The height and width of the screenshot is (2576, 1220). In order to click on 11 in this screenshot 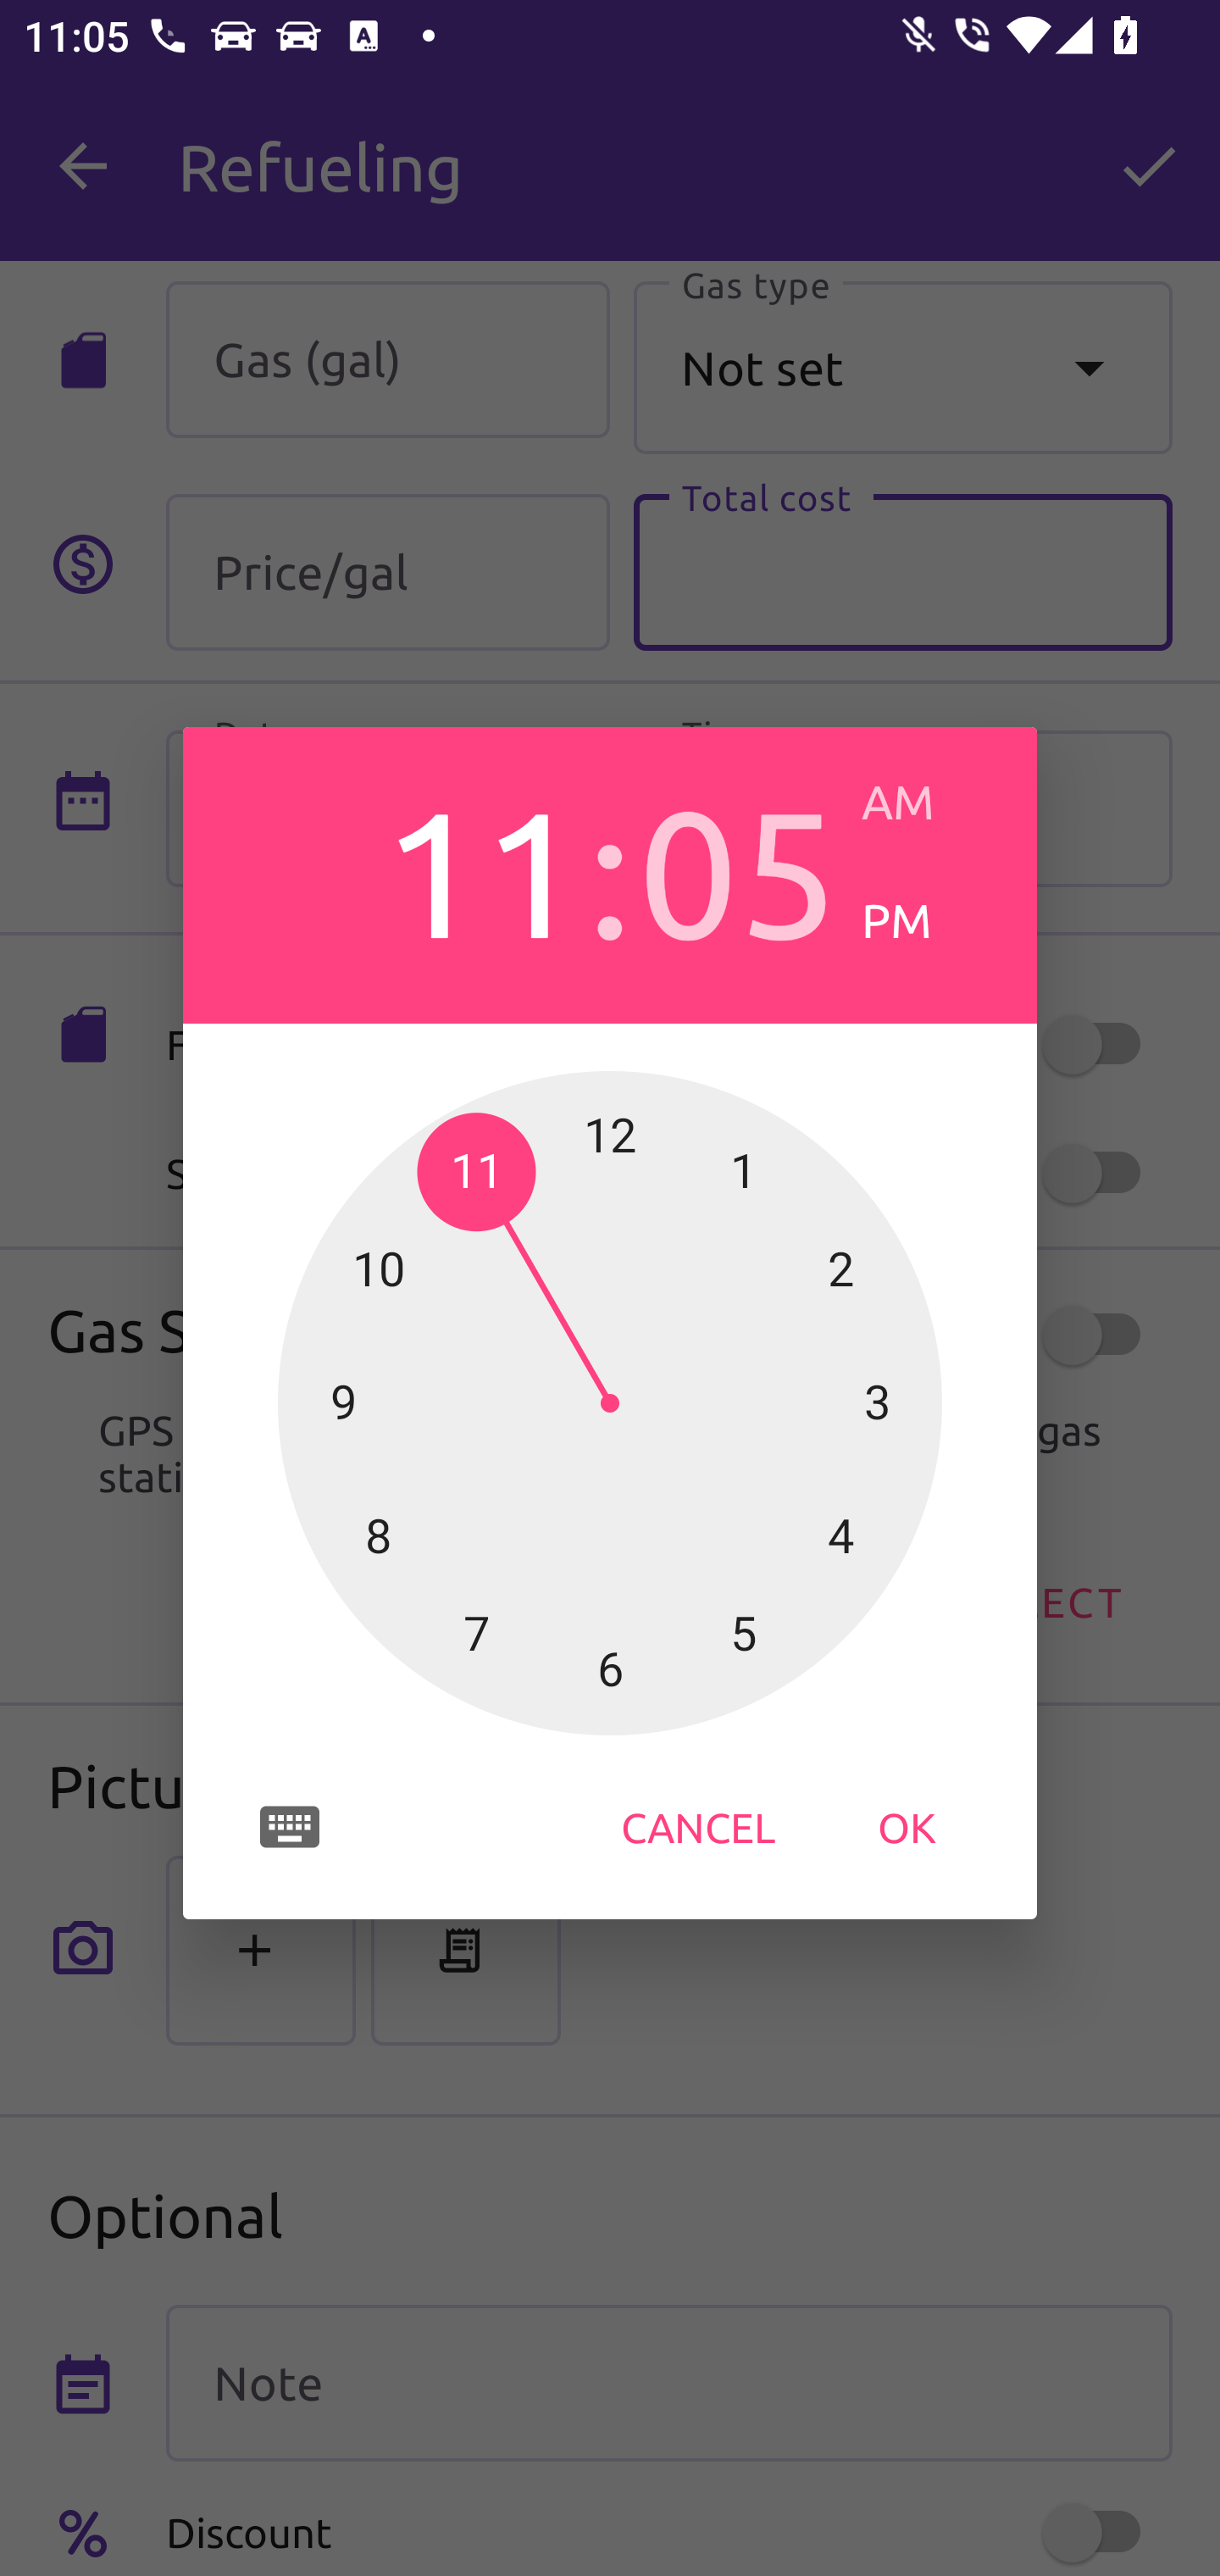, I will do `click(481, 868)`.